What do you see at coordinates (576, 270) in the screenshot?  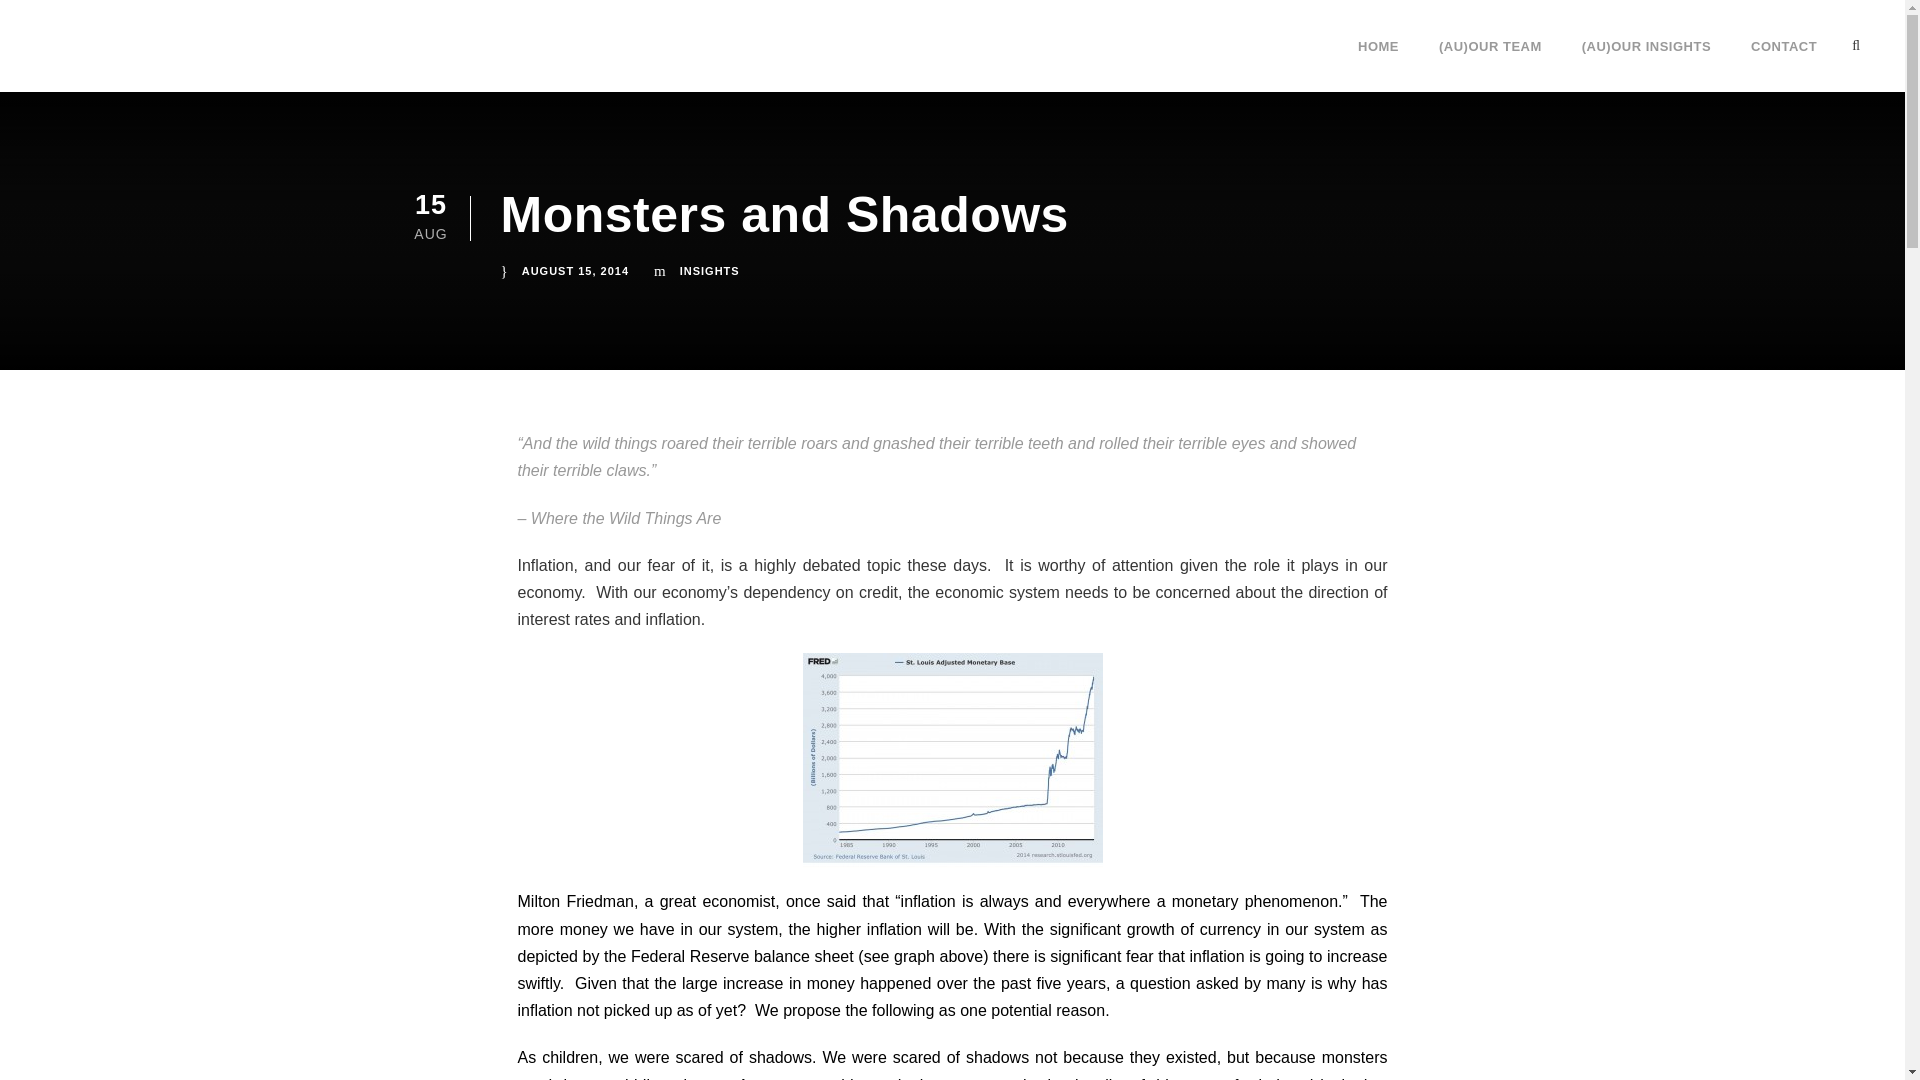 I see `AUGUST 15, 2014` at bounding box center [576, 270].